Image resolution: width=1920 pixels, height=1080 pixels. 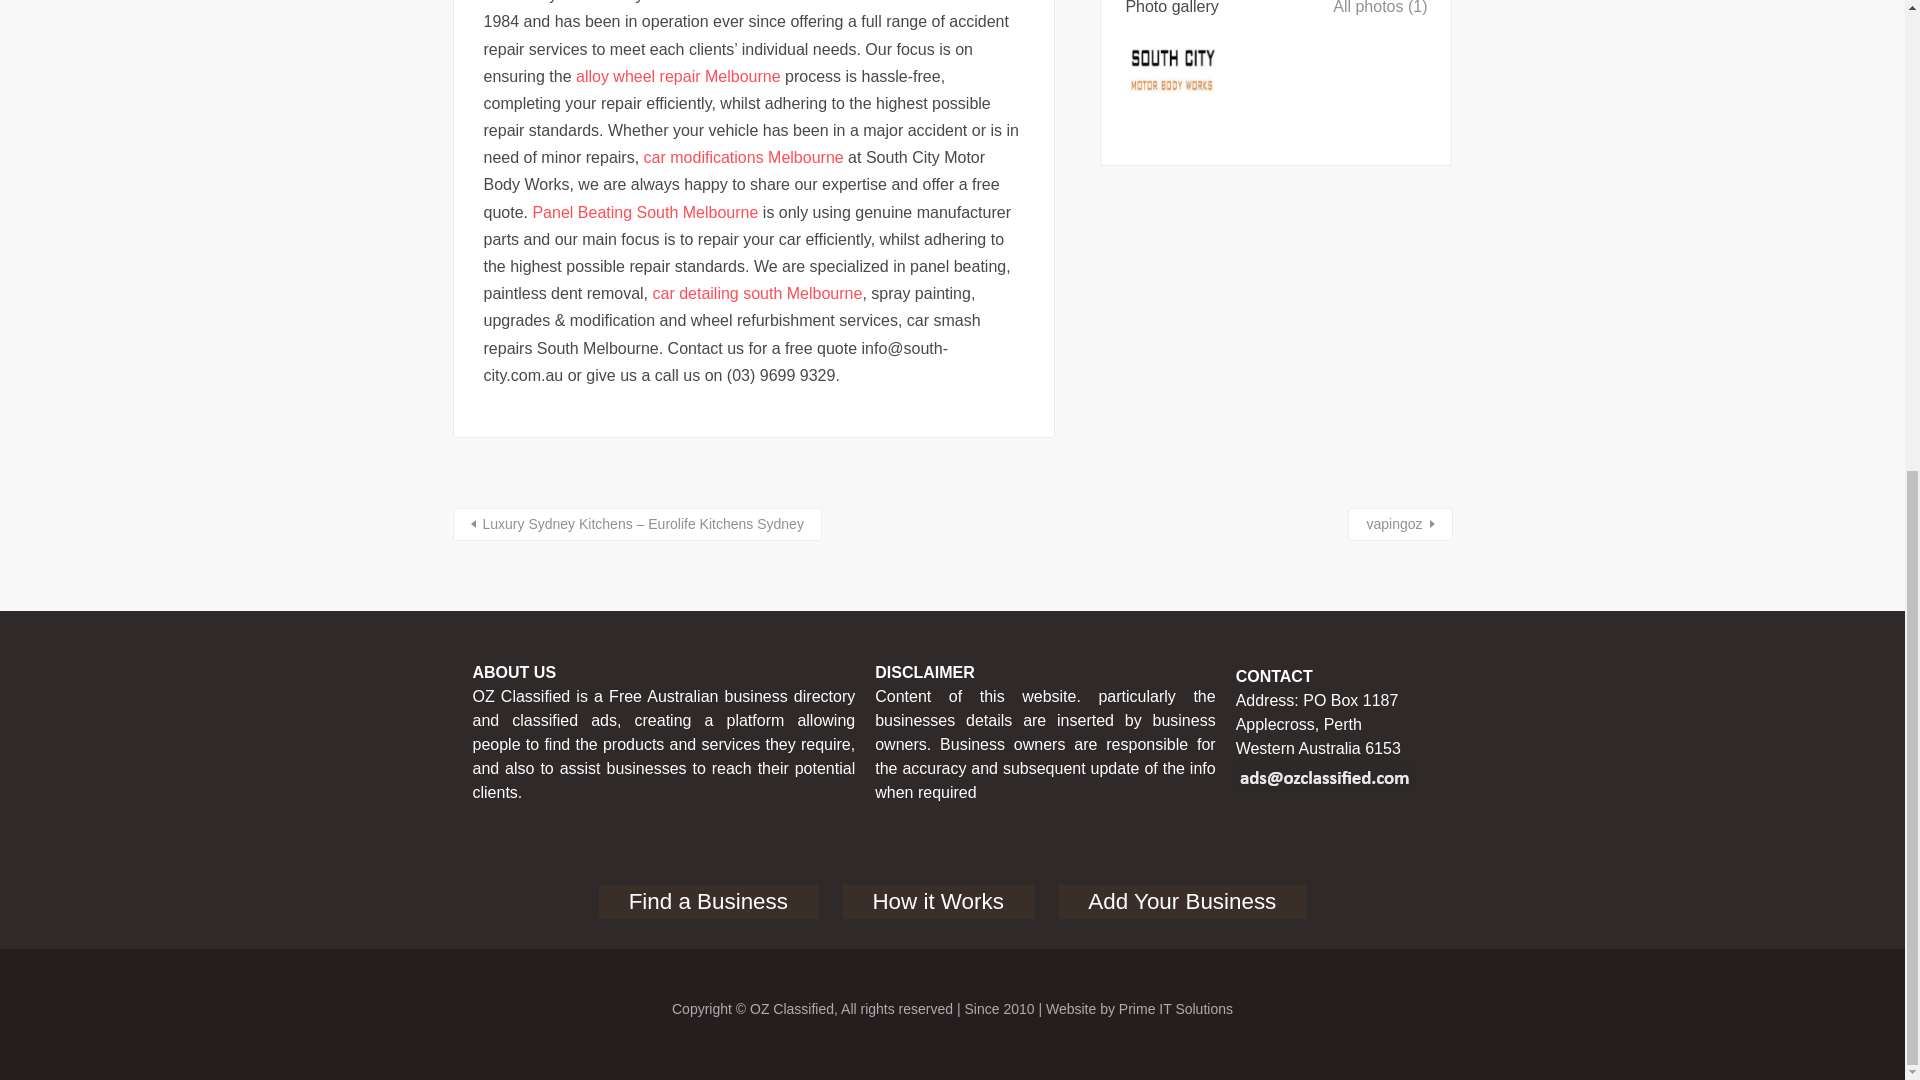 I want to click on alloy wheel repair Melbourne, so click(x=678, y=76).